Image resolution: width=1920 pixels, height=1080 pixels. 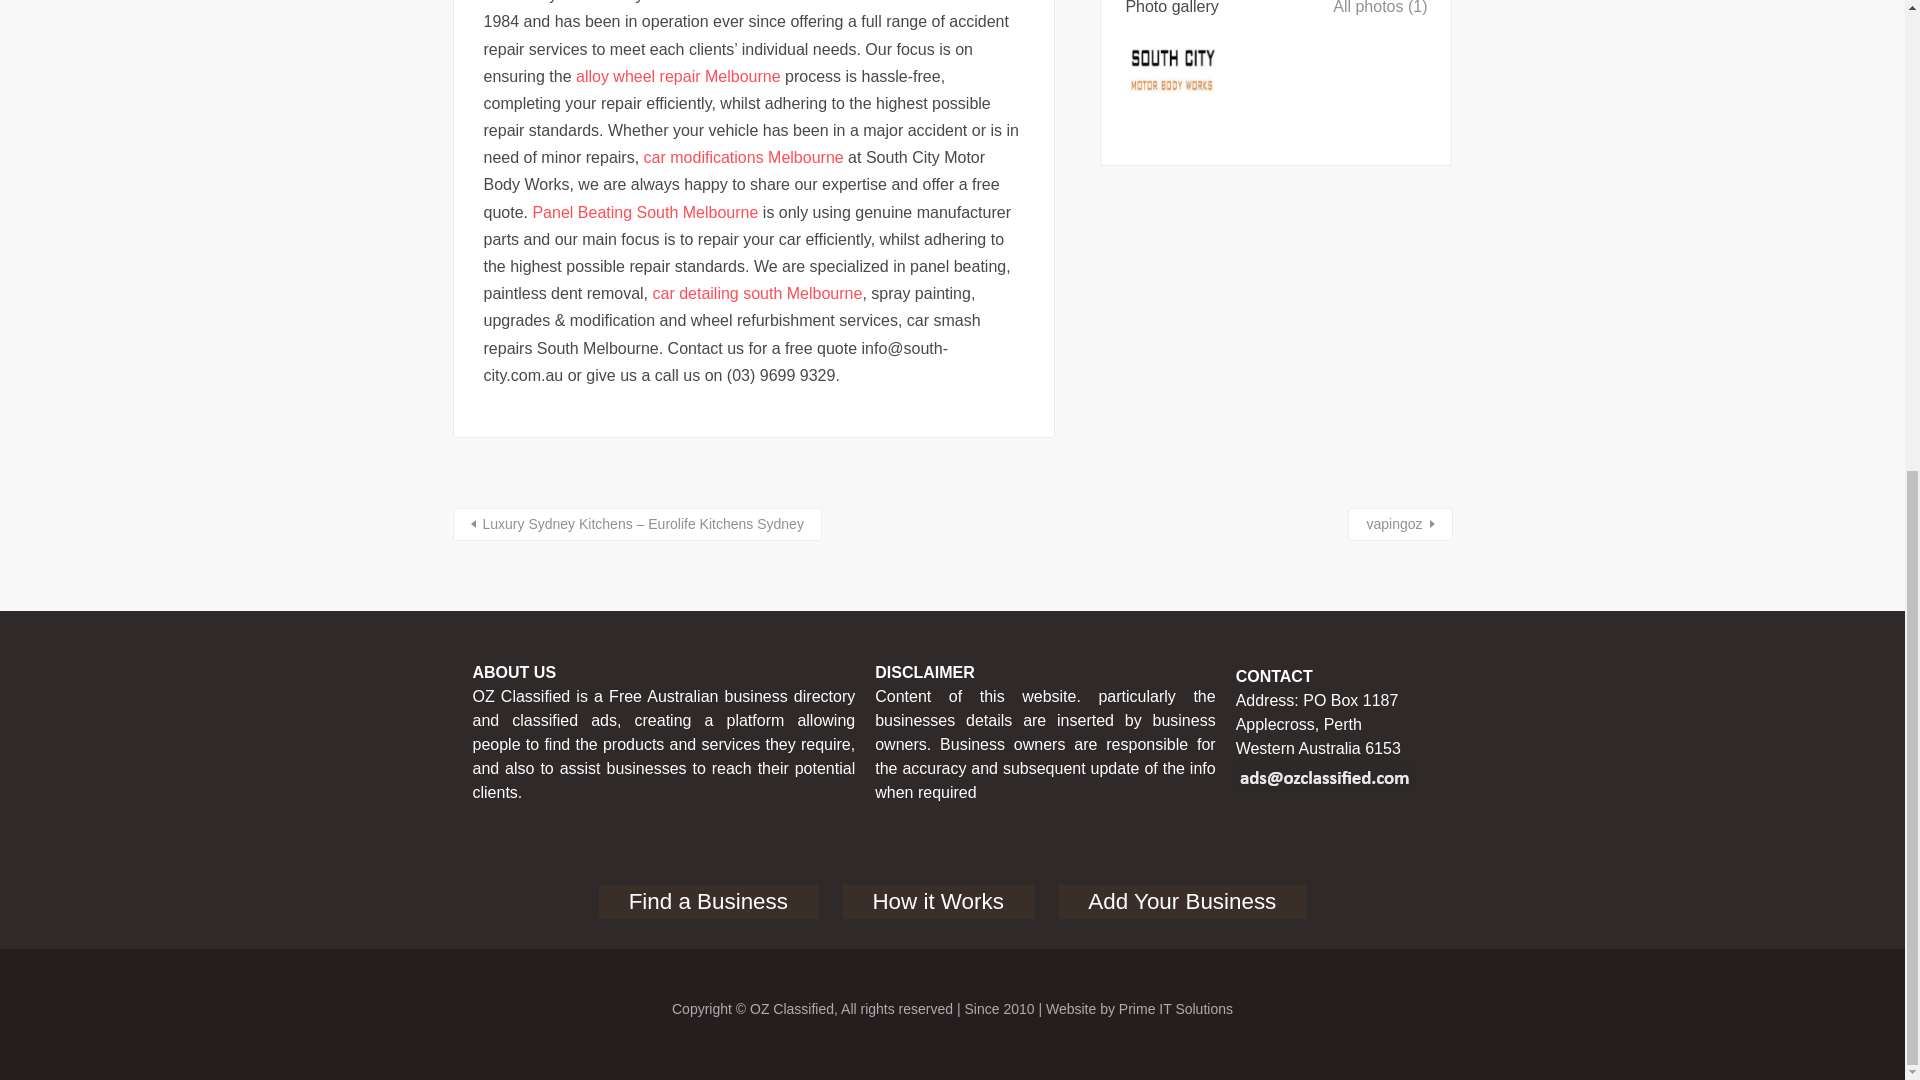 I want to click on alloy wheel repair Melbourne, so click(x=678, y=76).